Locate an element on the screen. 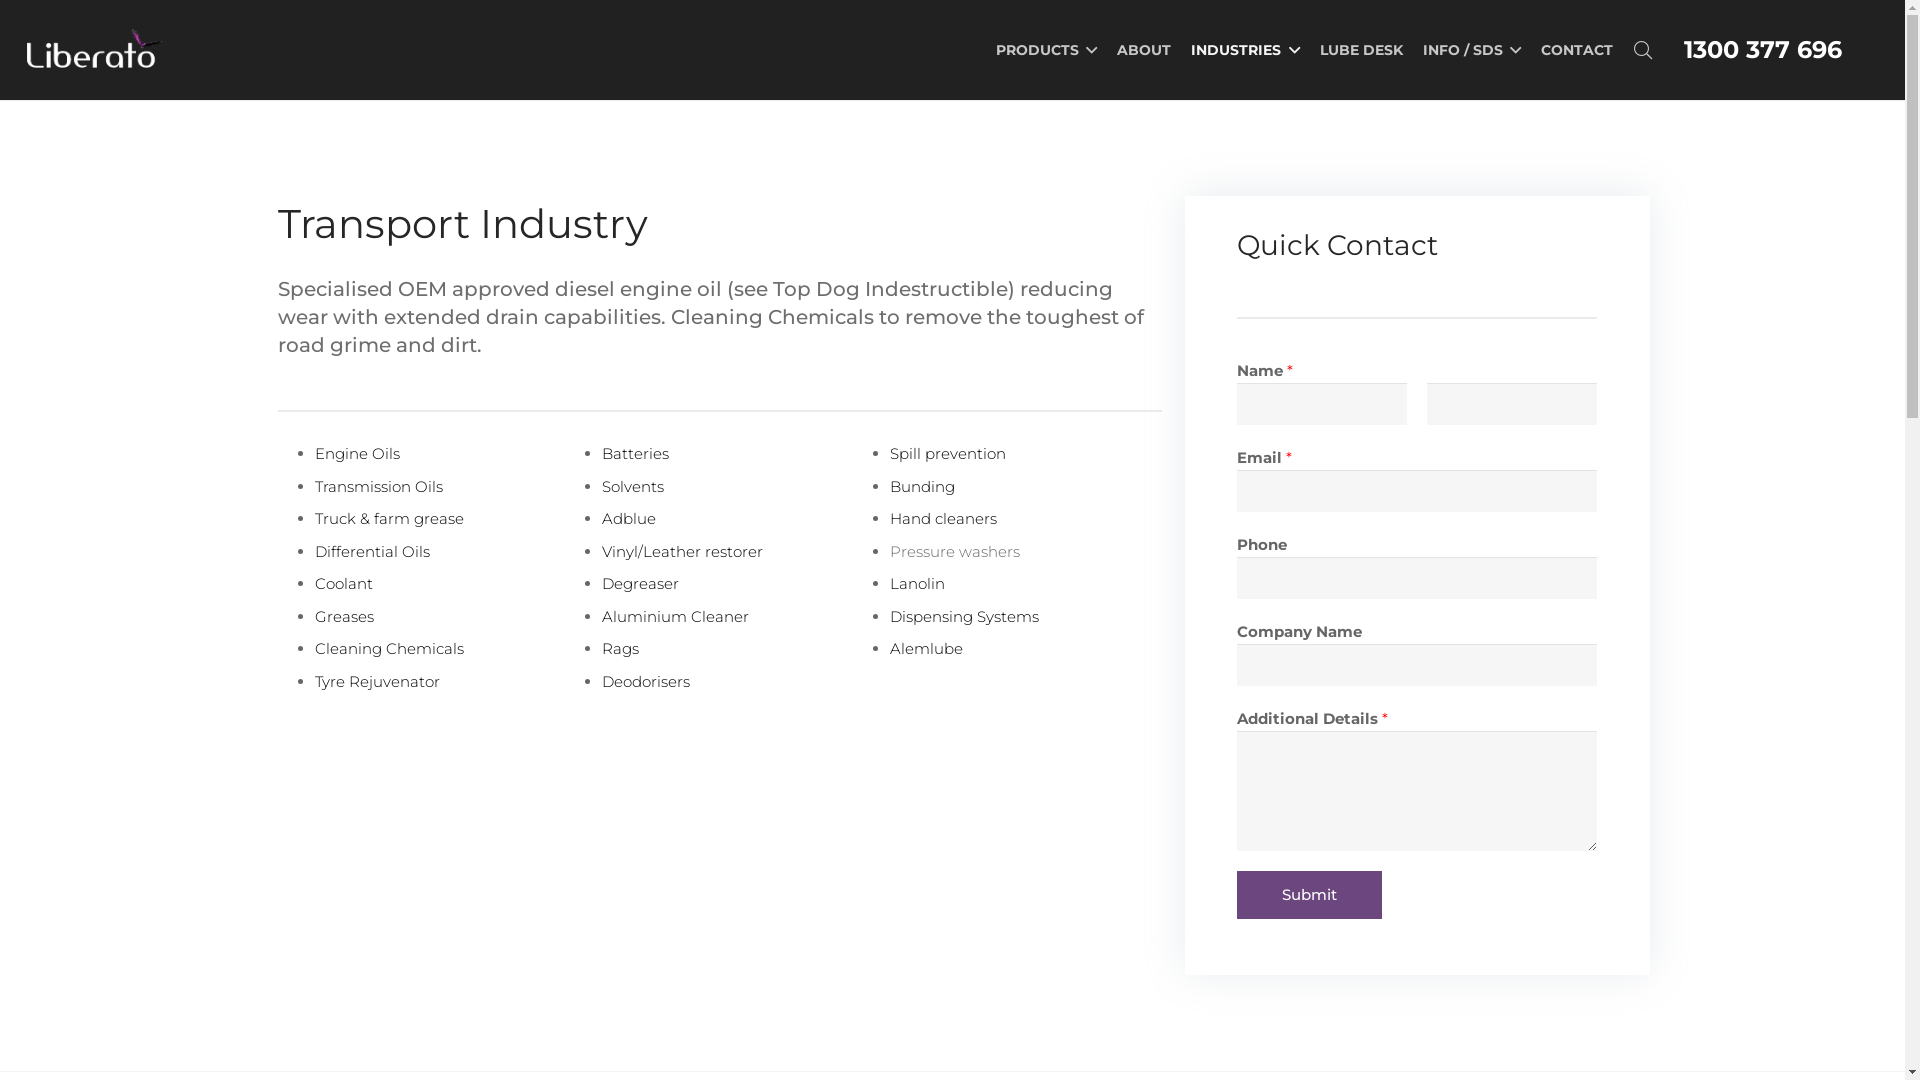 The image size is (1920, 1080). CONTACT is located at coordinates (1577, 50).